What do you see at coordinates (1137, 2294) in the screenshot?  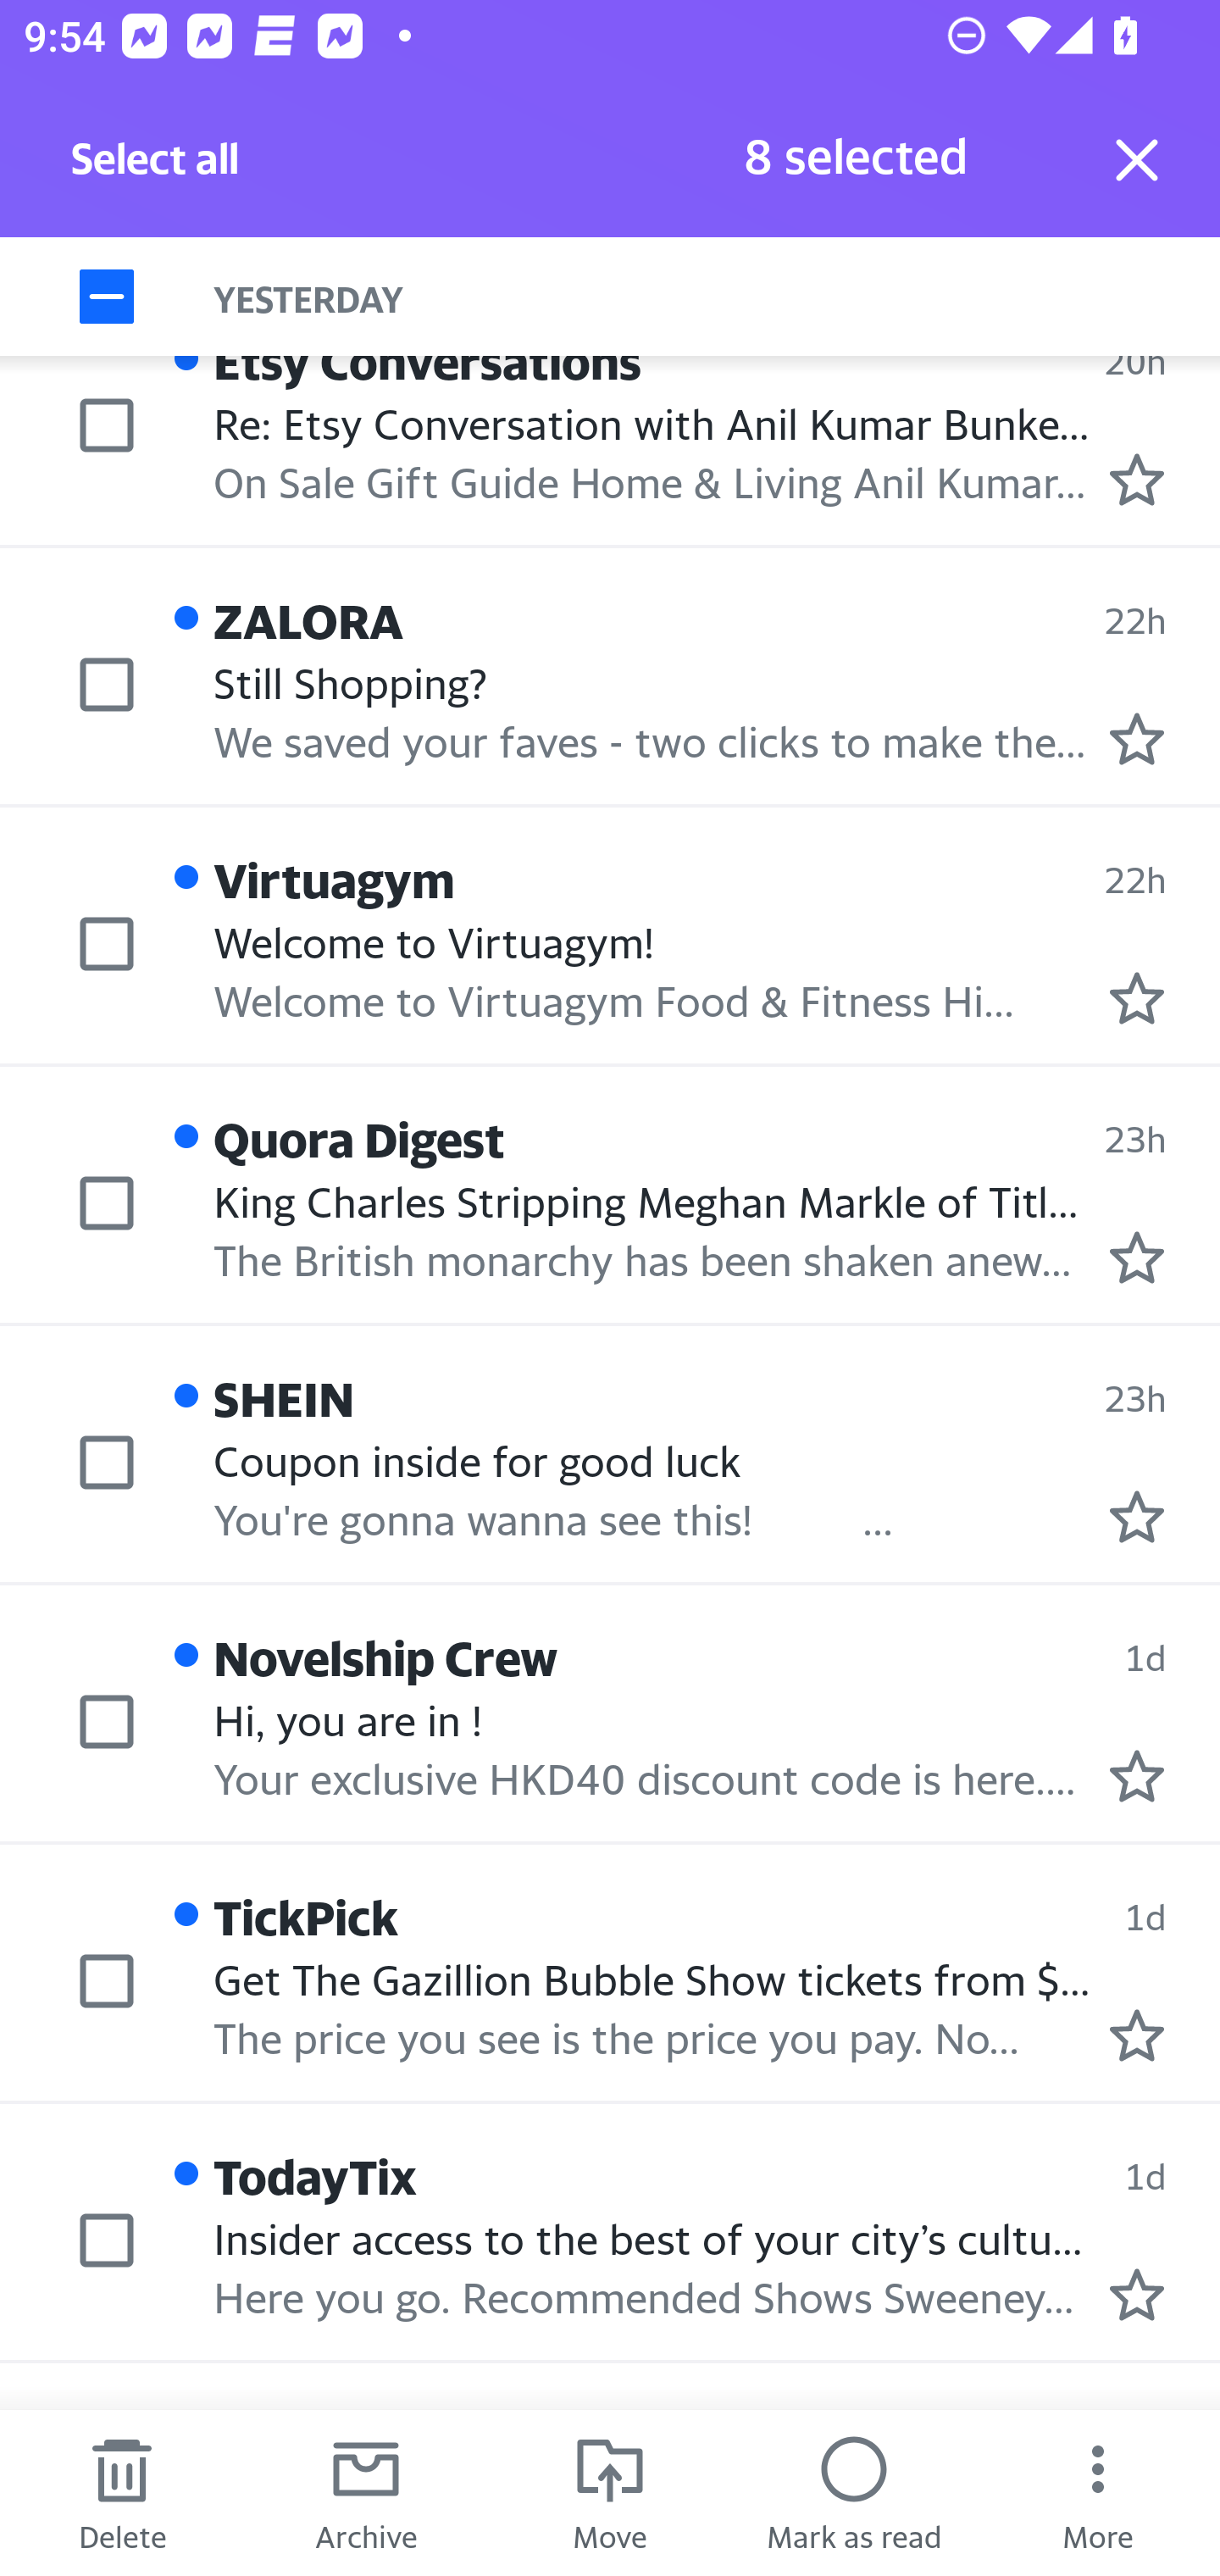 I see `Mark as starred.` at bounding box center [1137, 2294].